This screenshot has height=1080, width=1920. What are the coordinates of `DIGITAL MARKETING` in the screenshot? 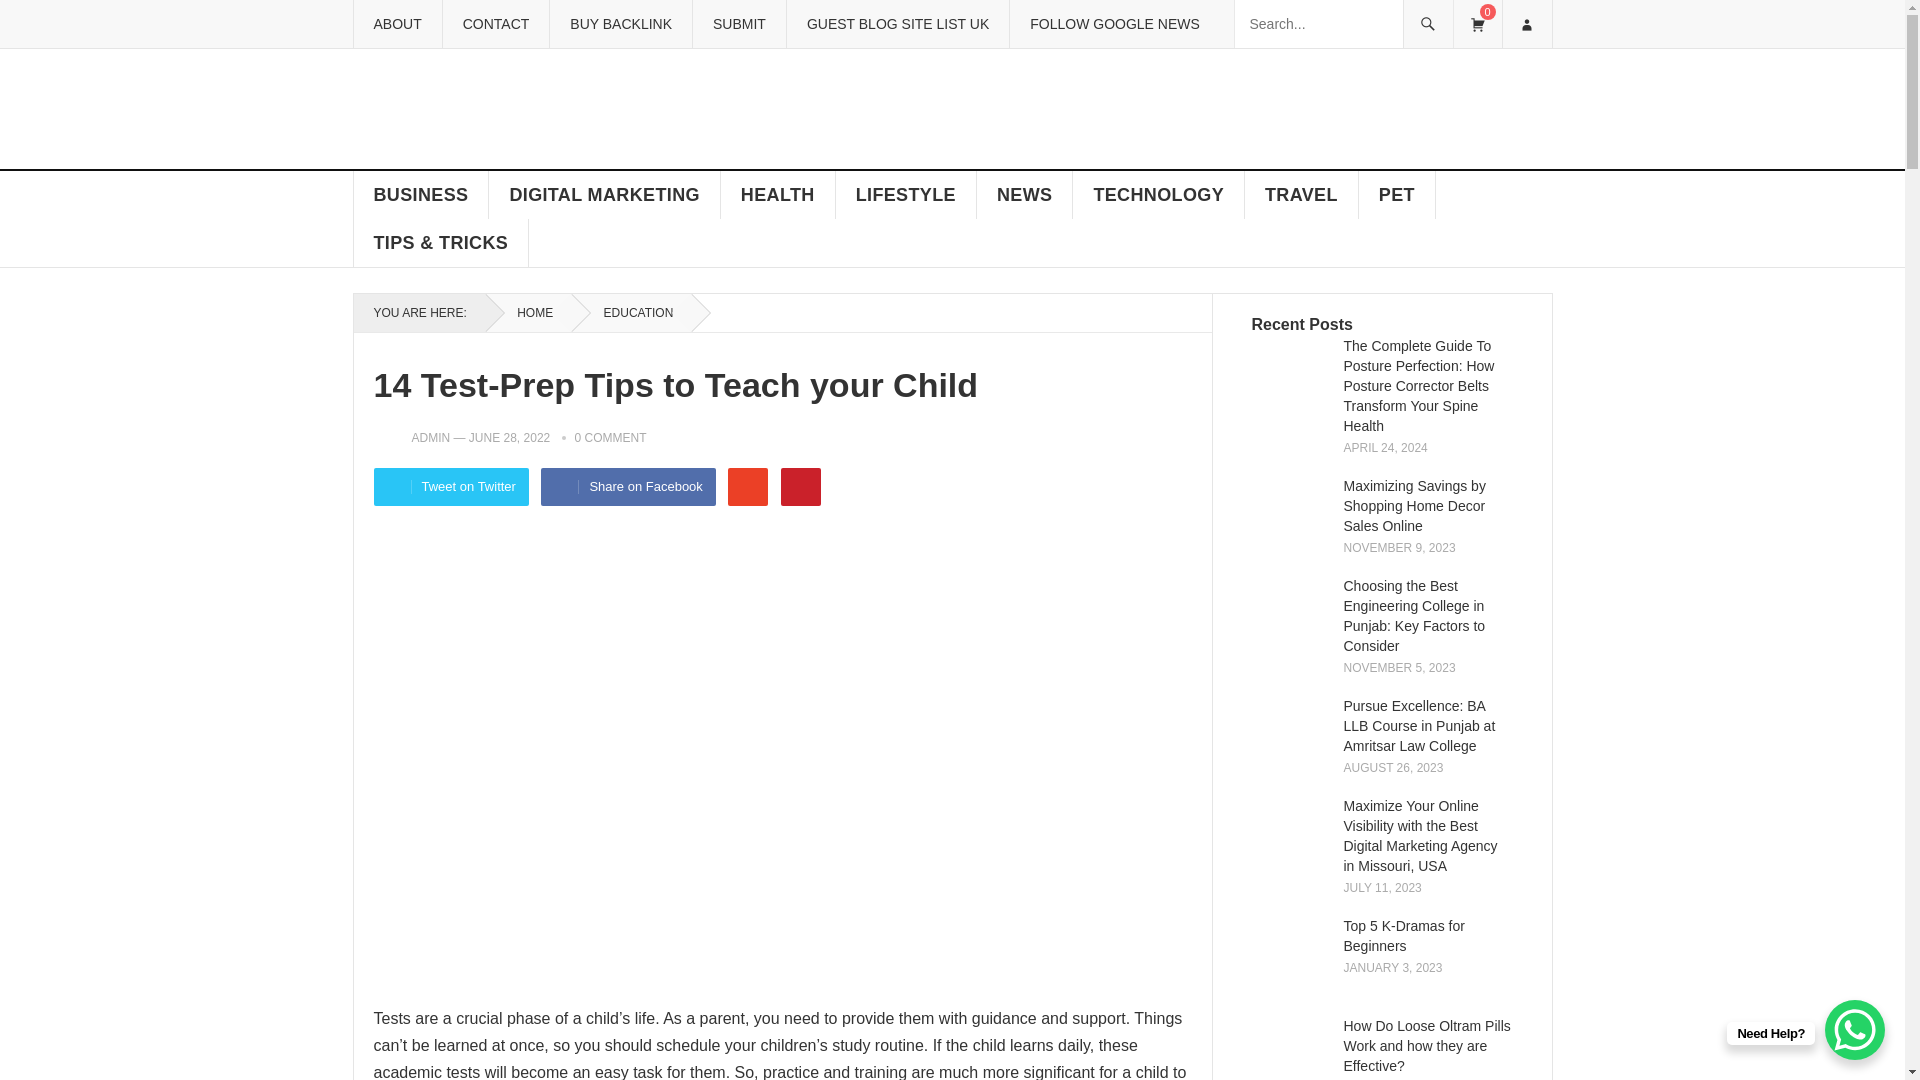 It's located at (604, 194).